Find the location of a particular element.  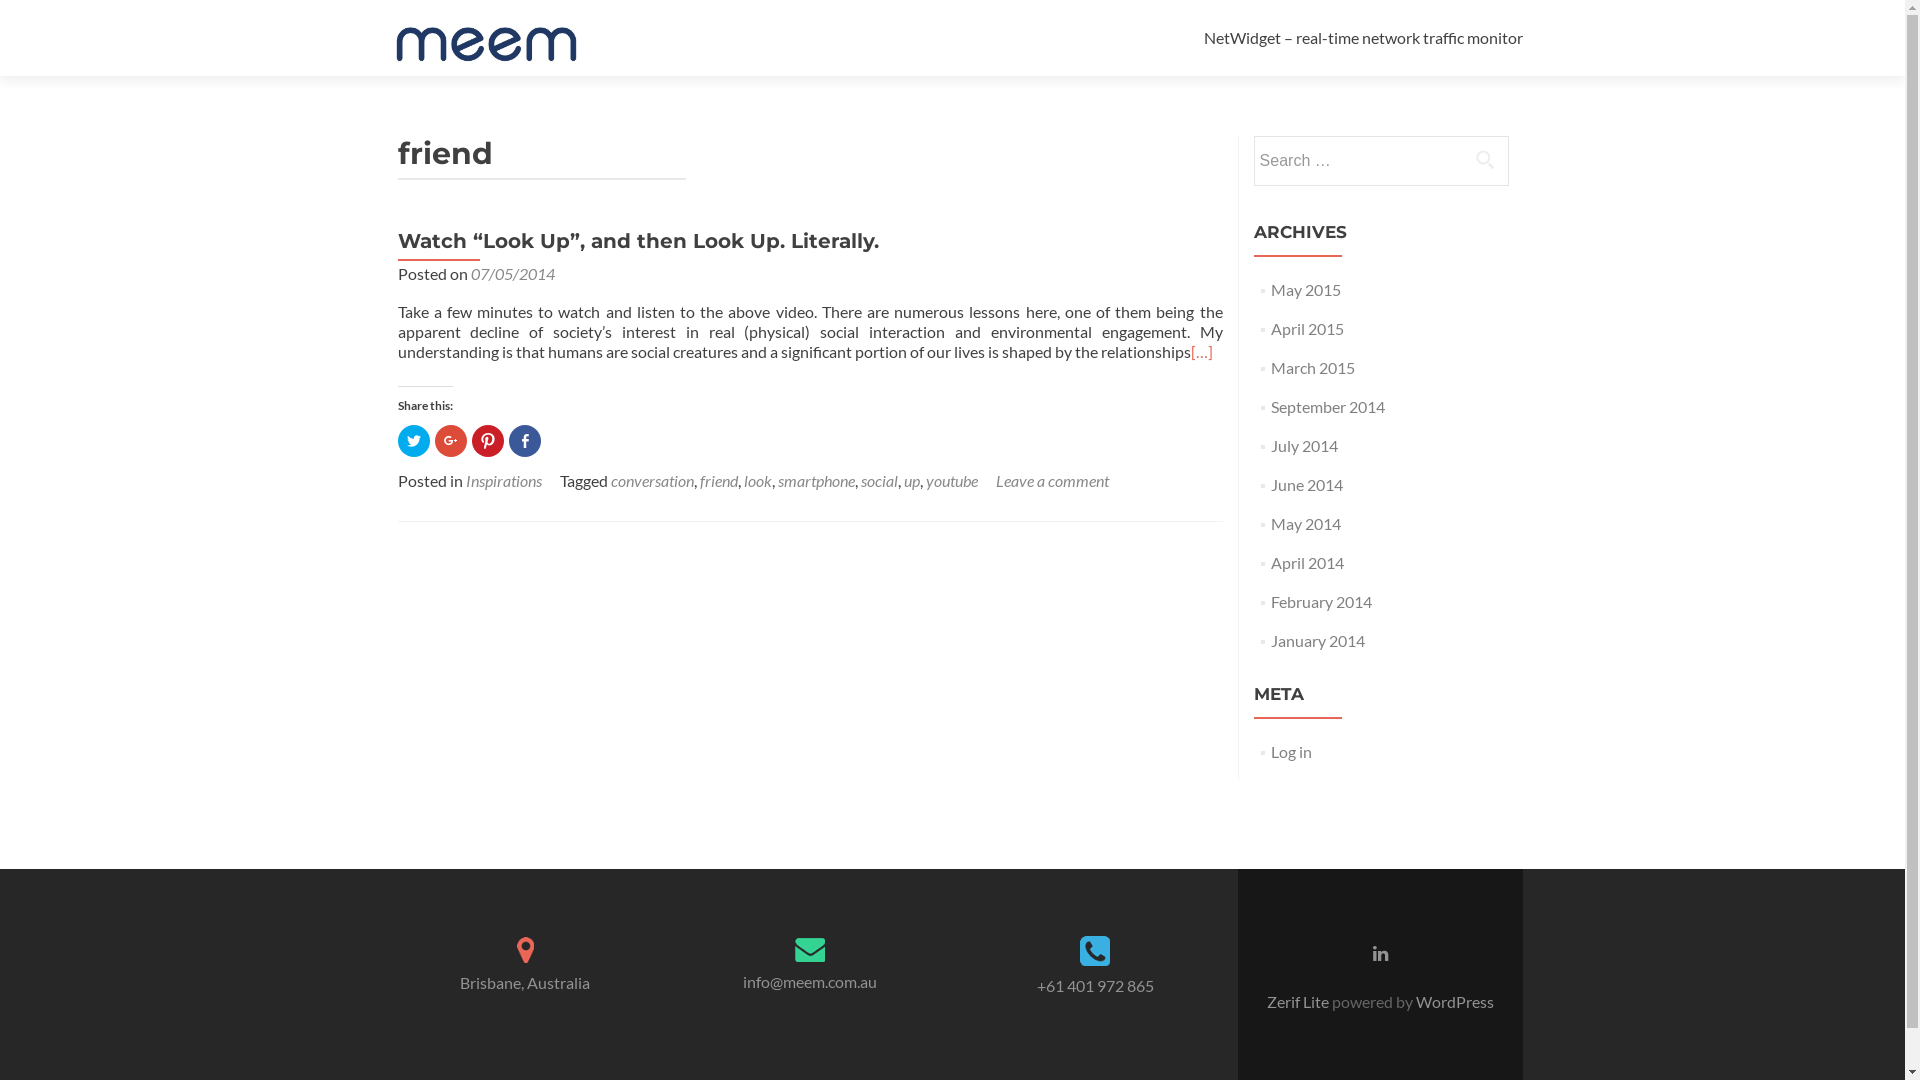

Log in is located at coordinates (1292, 752).